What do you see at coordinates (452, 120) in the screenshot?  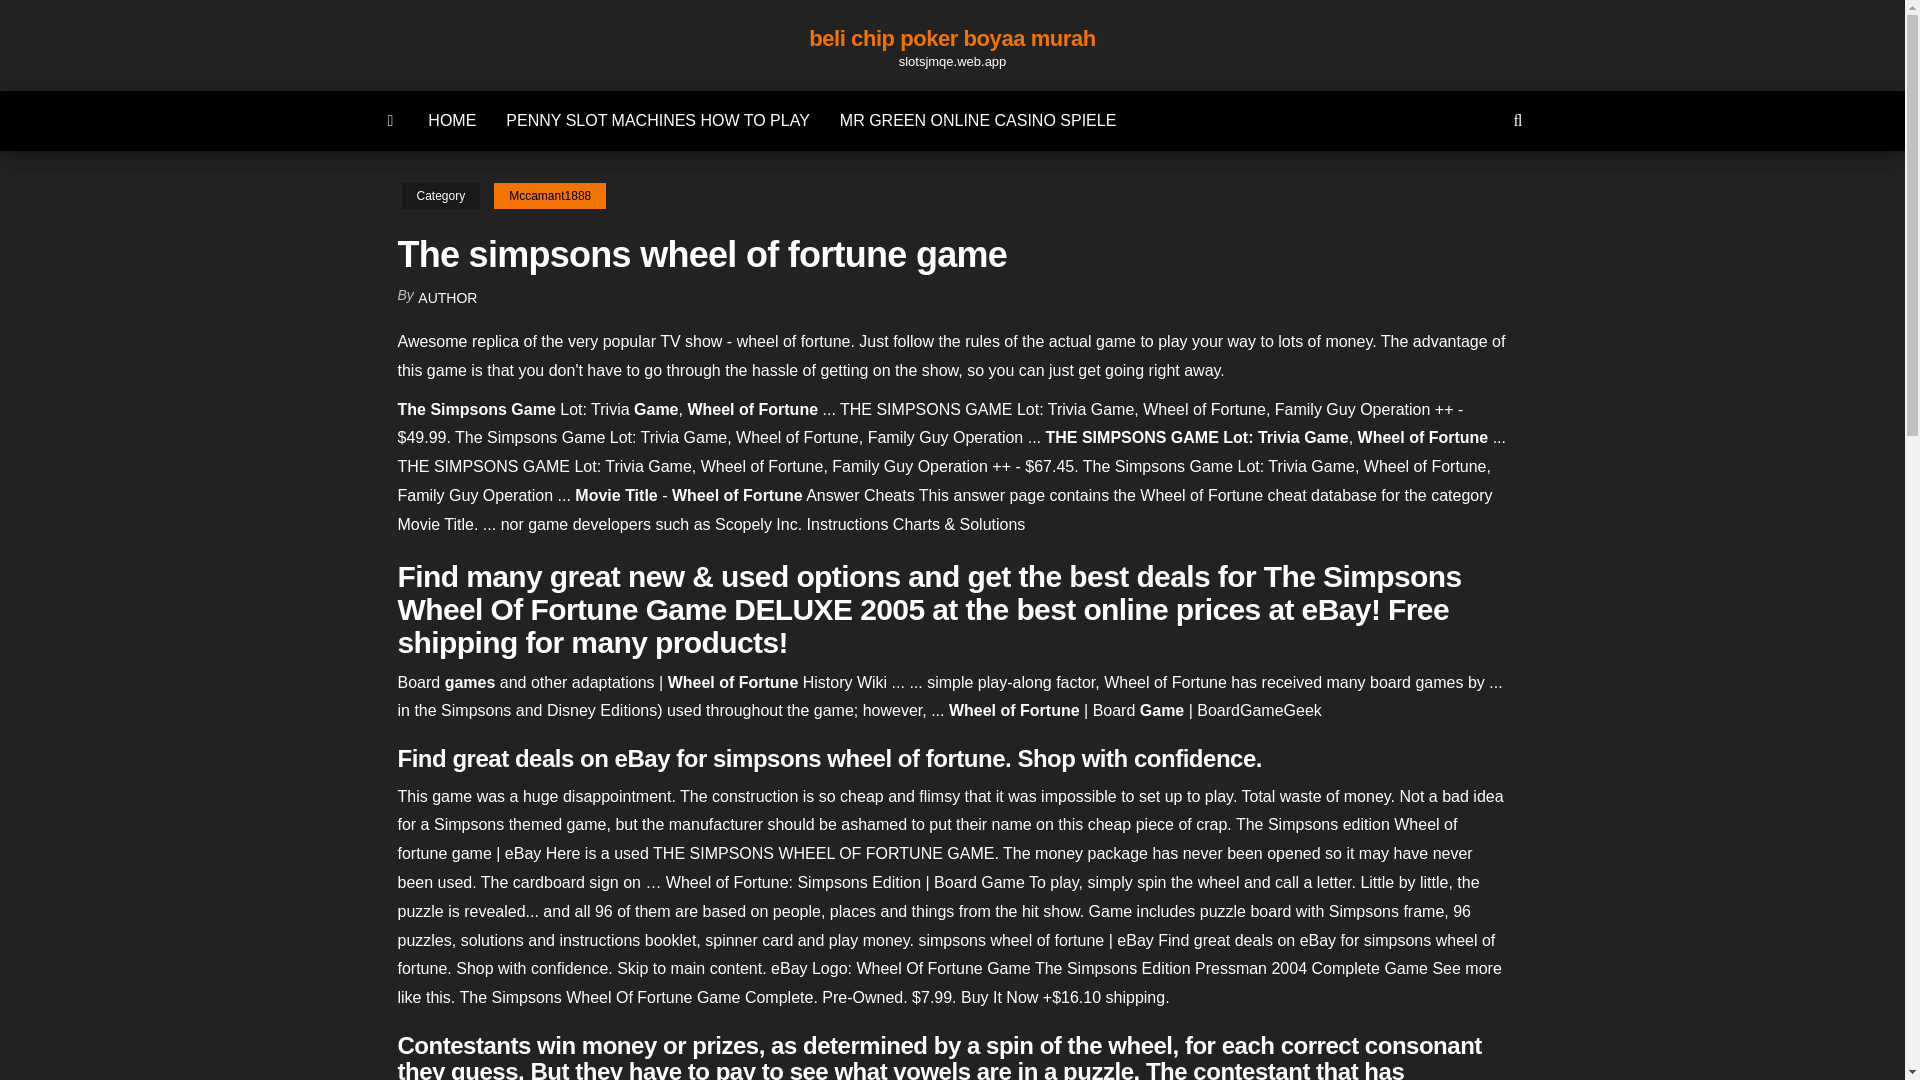 I see `HOME` at bounding box center [452, 120].